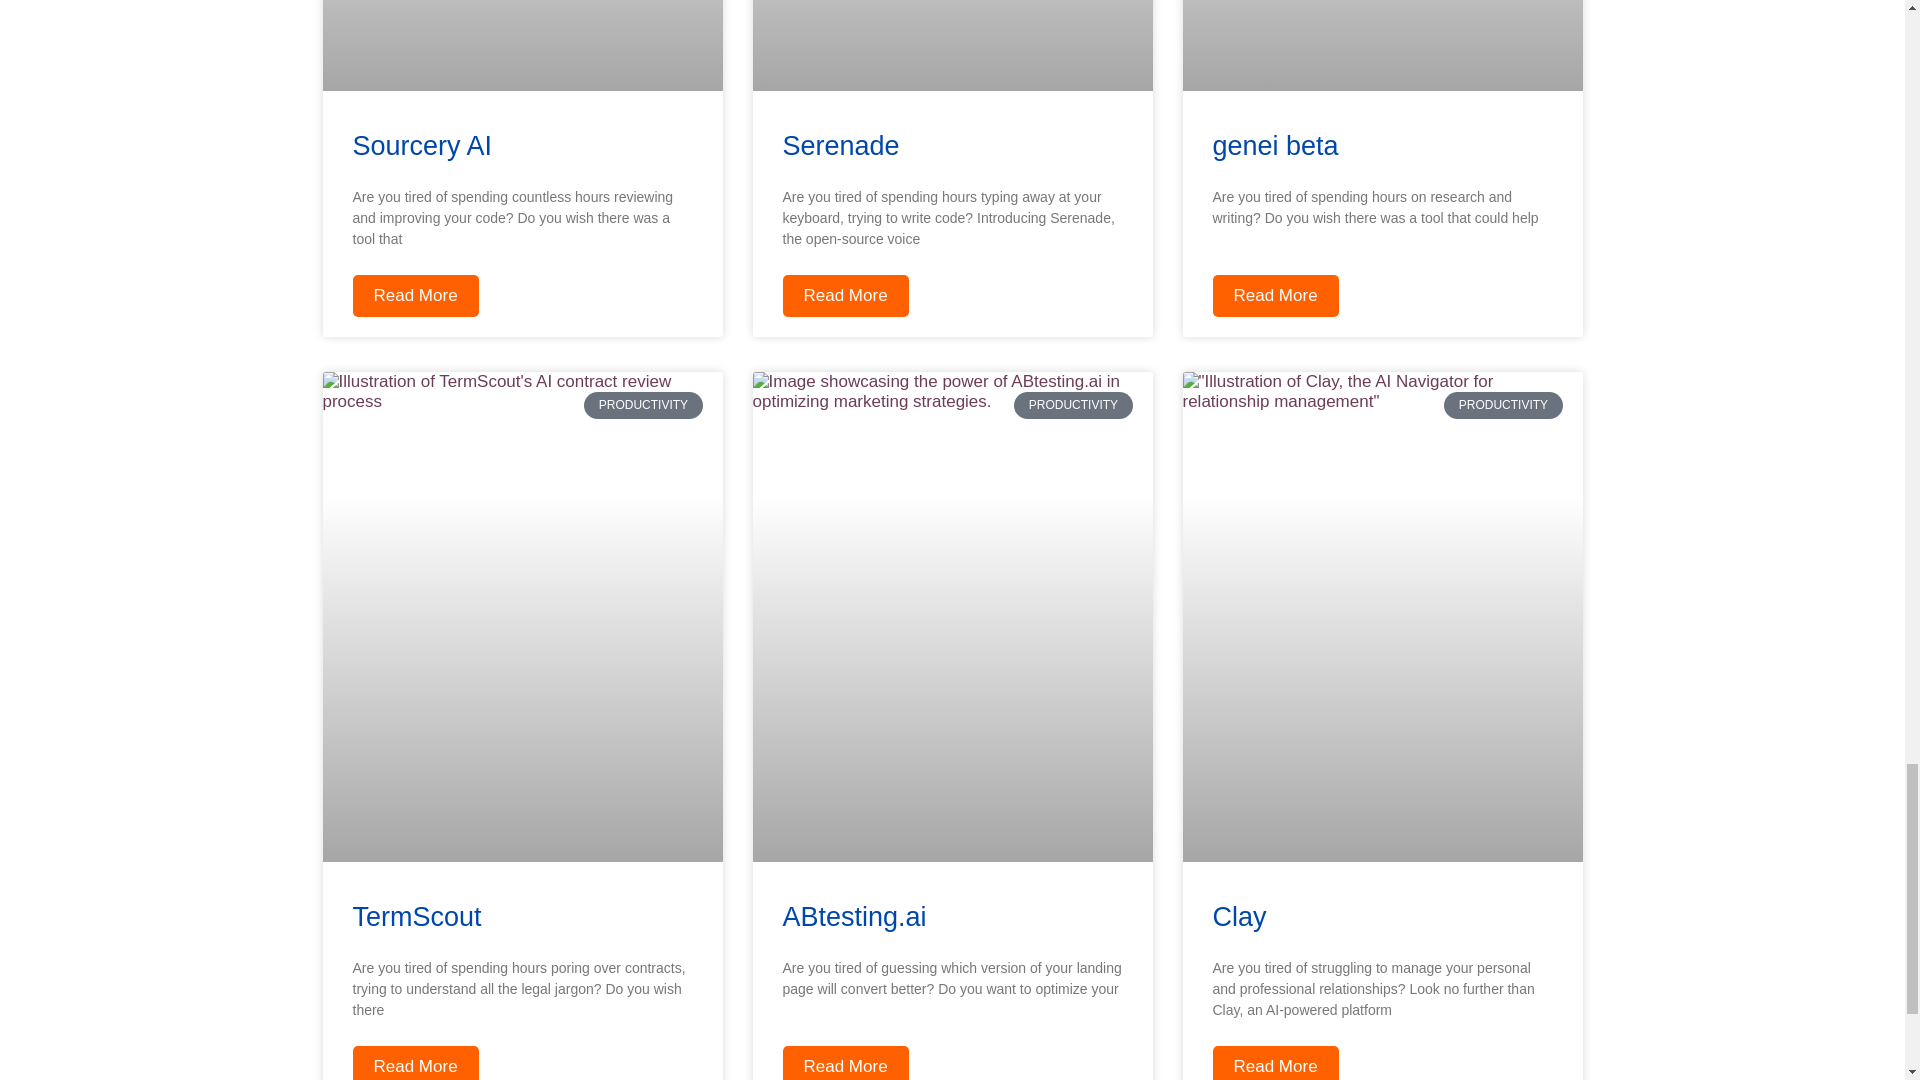 This screenshot has height=1080, width=1920. What do you see at coordinates (844, 296) in the screenshot?
I see `Read More` at bounding box center [844, 296].